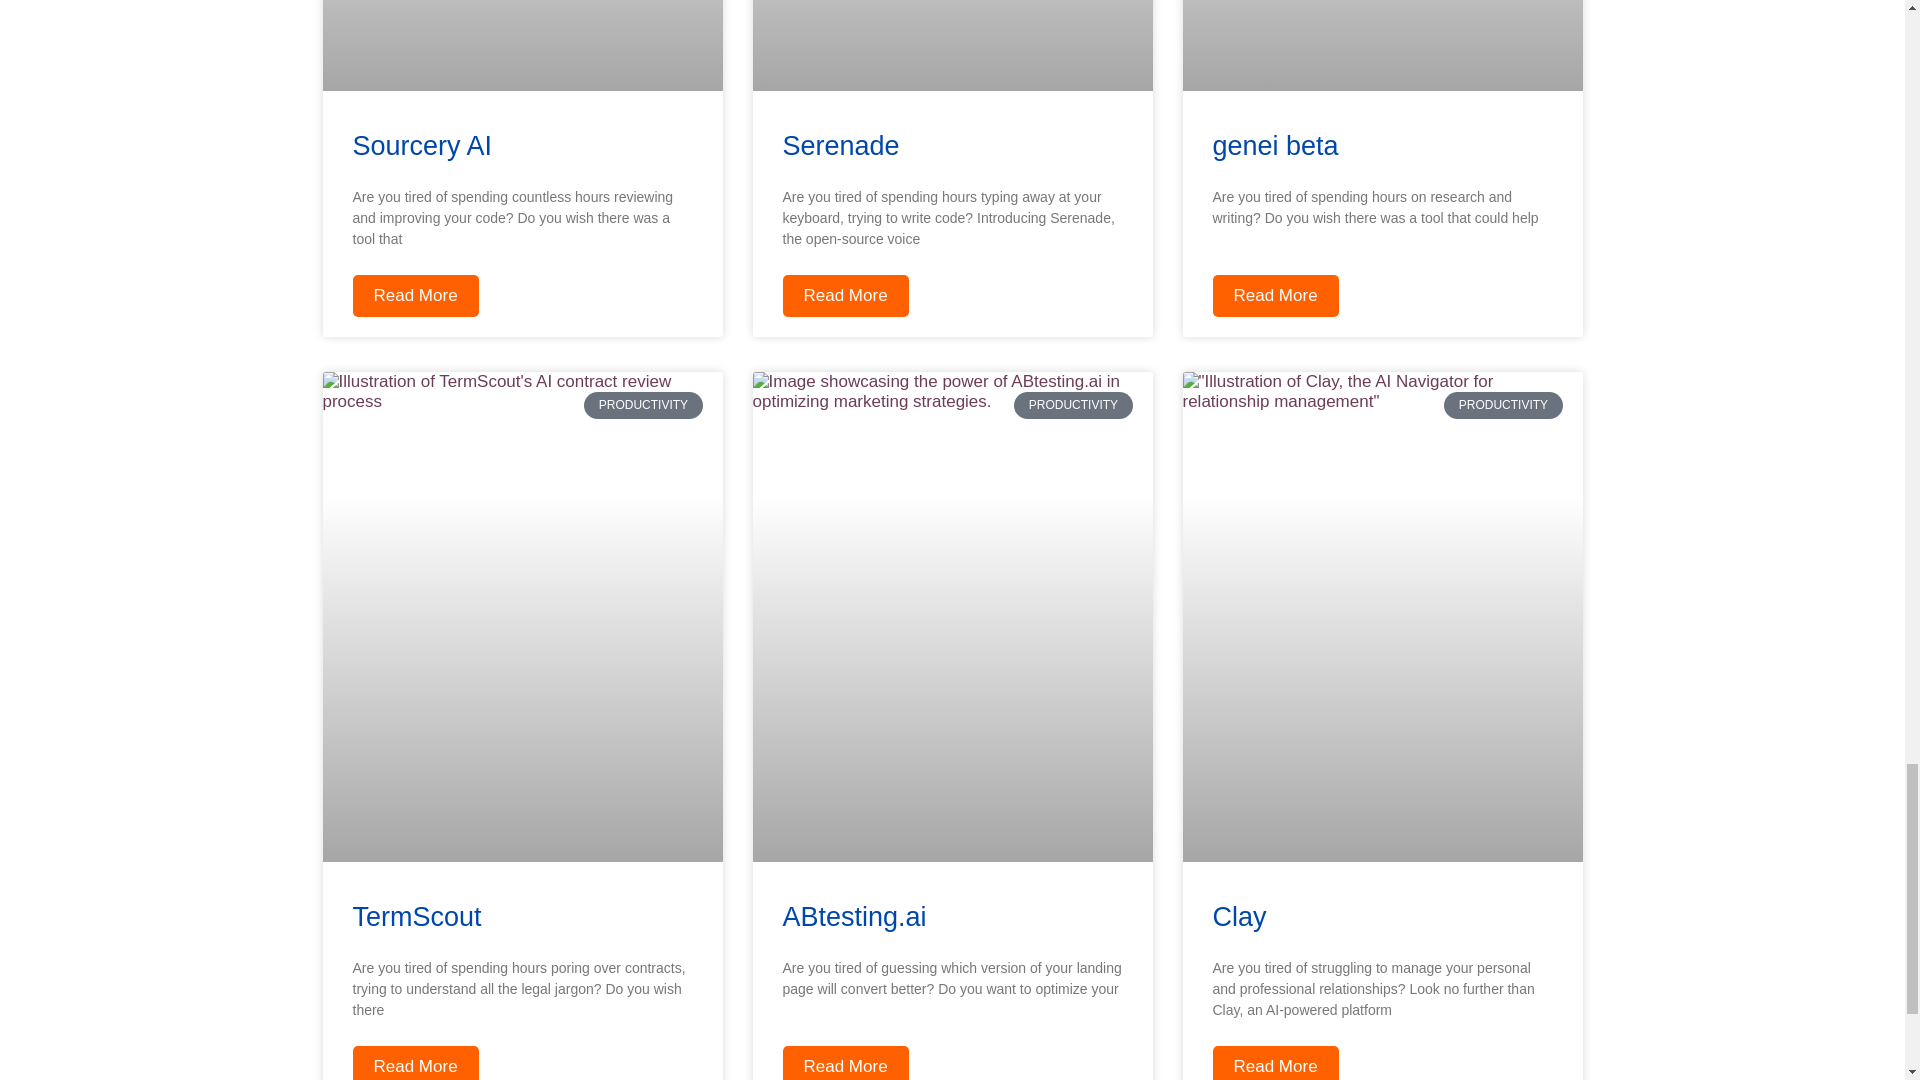 This screenshot has height=1080, width=1920. What do you see at coordinates (844, 296) in the screenshot?
I see `Read More` at bounding box center [844, 296].